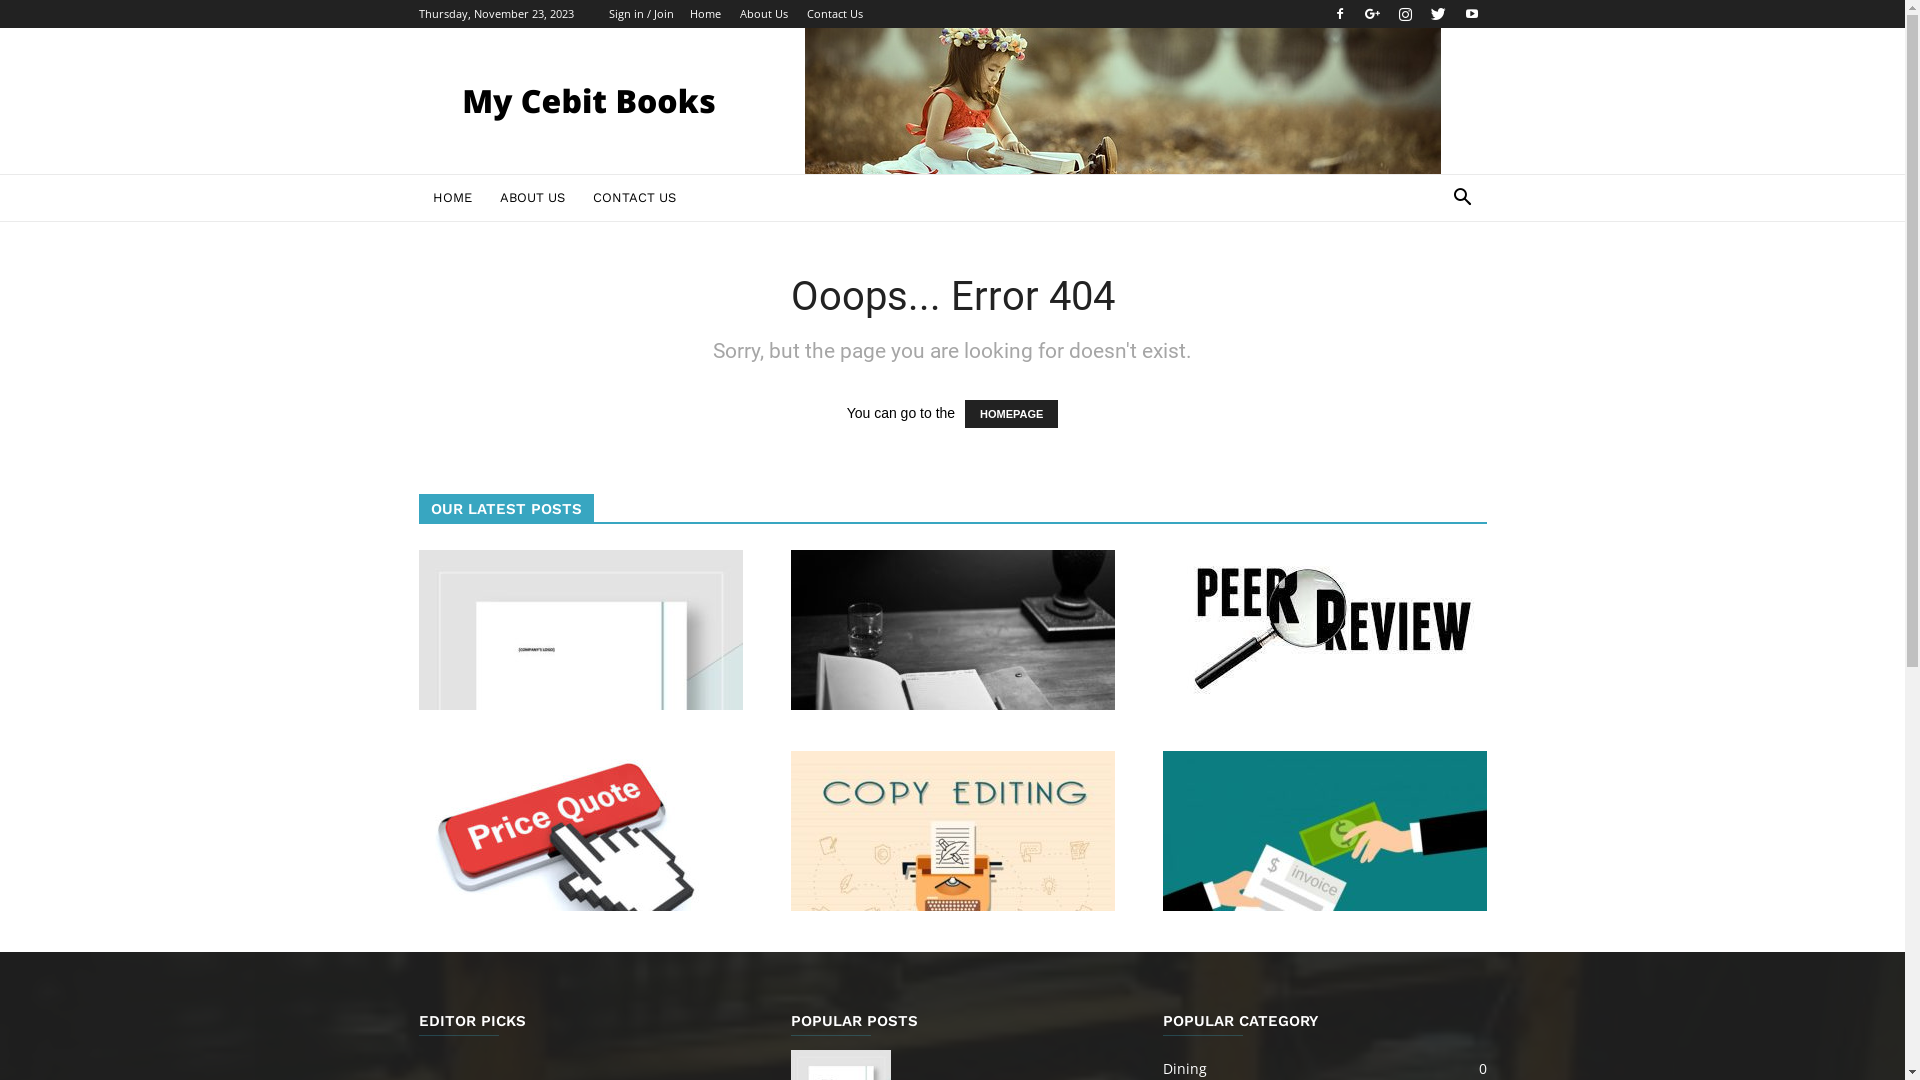  What do you see at coordinates (1011, 414) in the screenshot?
I see `HOMEPAGE` at bounding box center [1011, 414].